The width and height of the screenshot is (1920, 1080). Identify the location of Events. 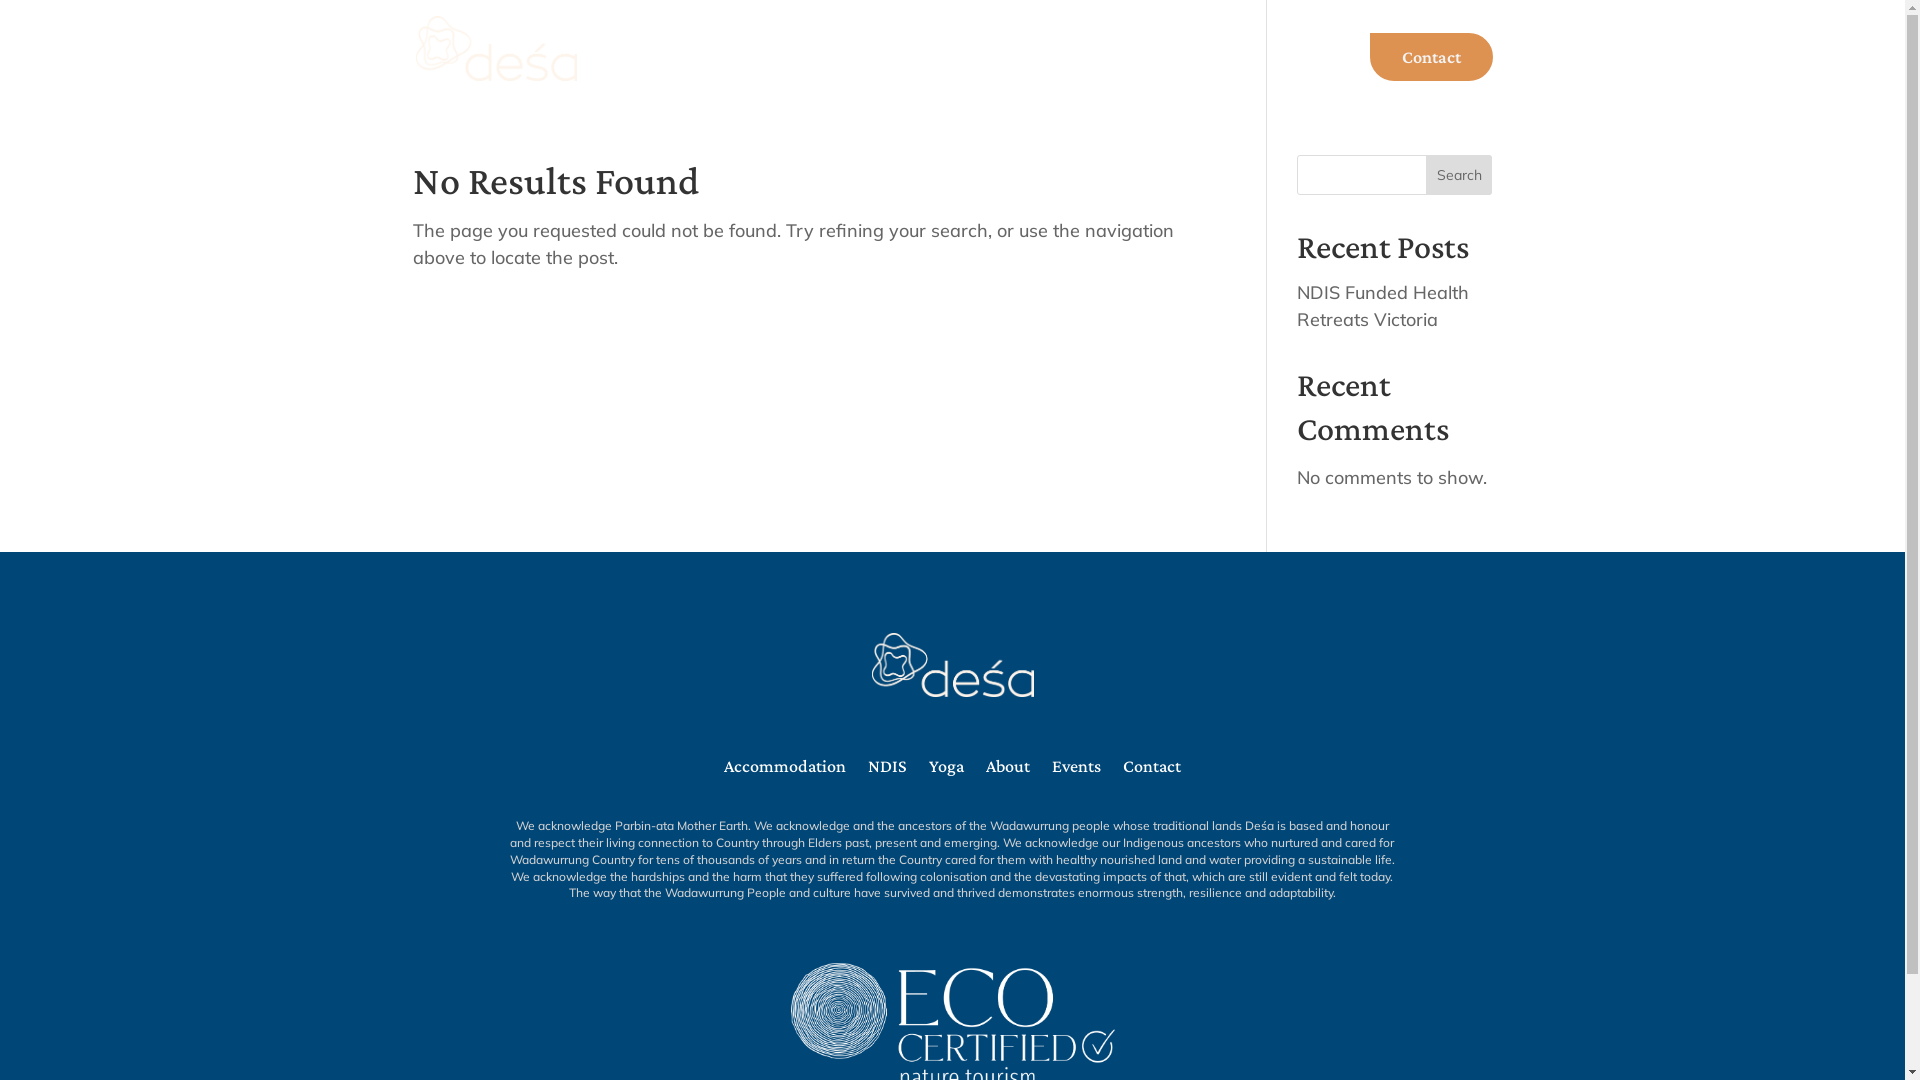
(1076, 770).